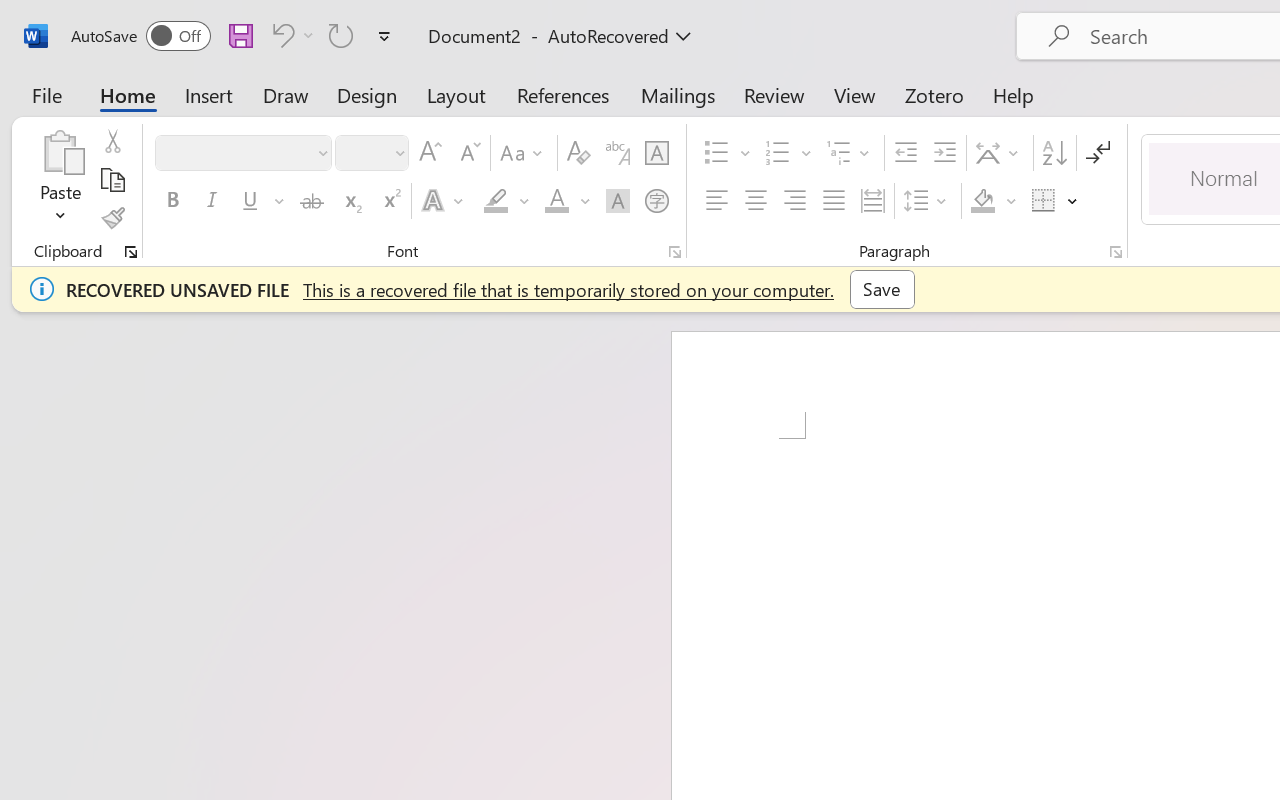 This screenshot has height=800, width=1280. I want to click on Increase Indent, so click(944, 153).